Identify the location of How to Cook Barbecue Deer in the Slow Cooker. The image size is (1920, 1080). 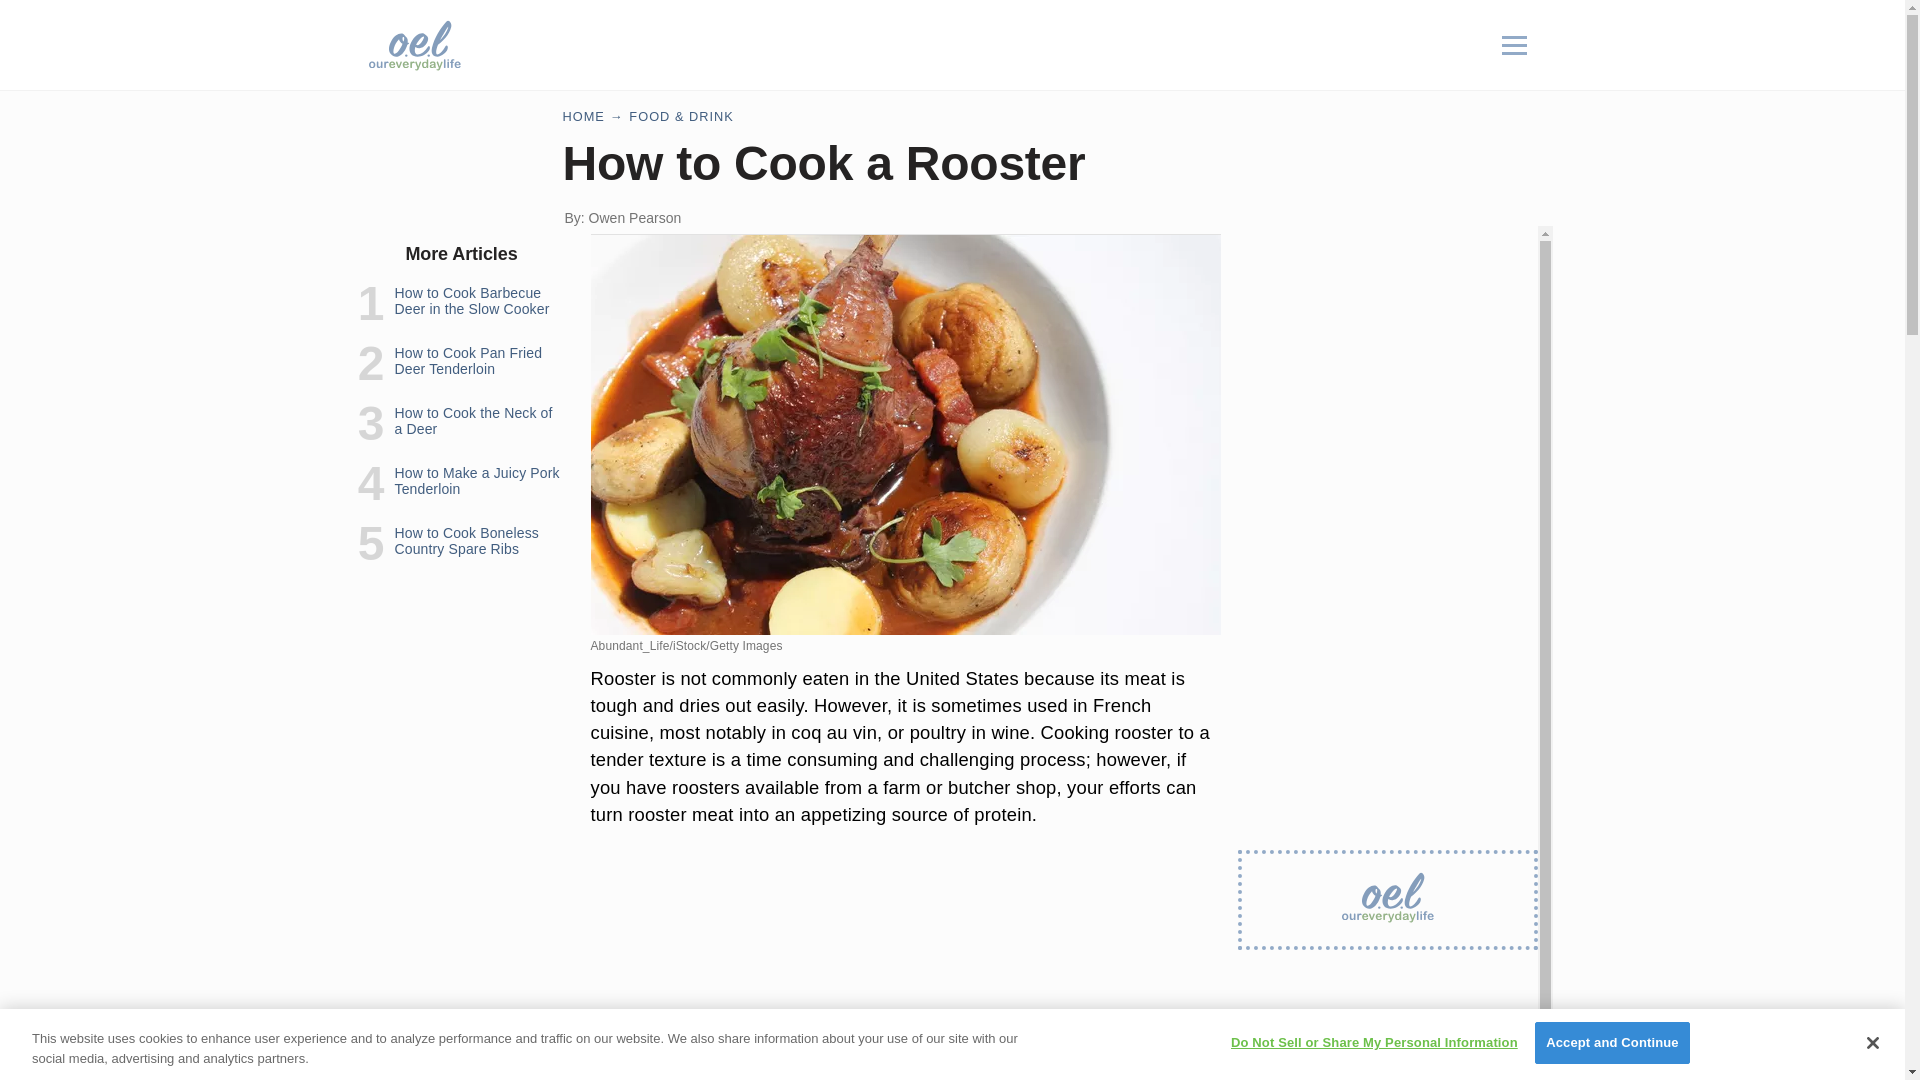
(471, 301).